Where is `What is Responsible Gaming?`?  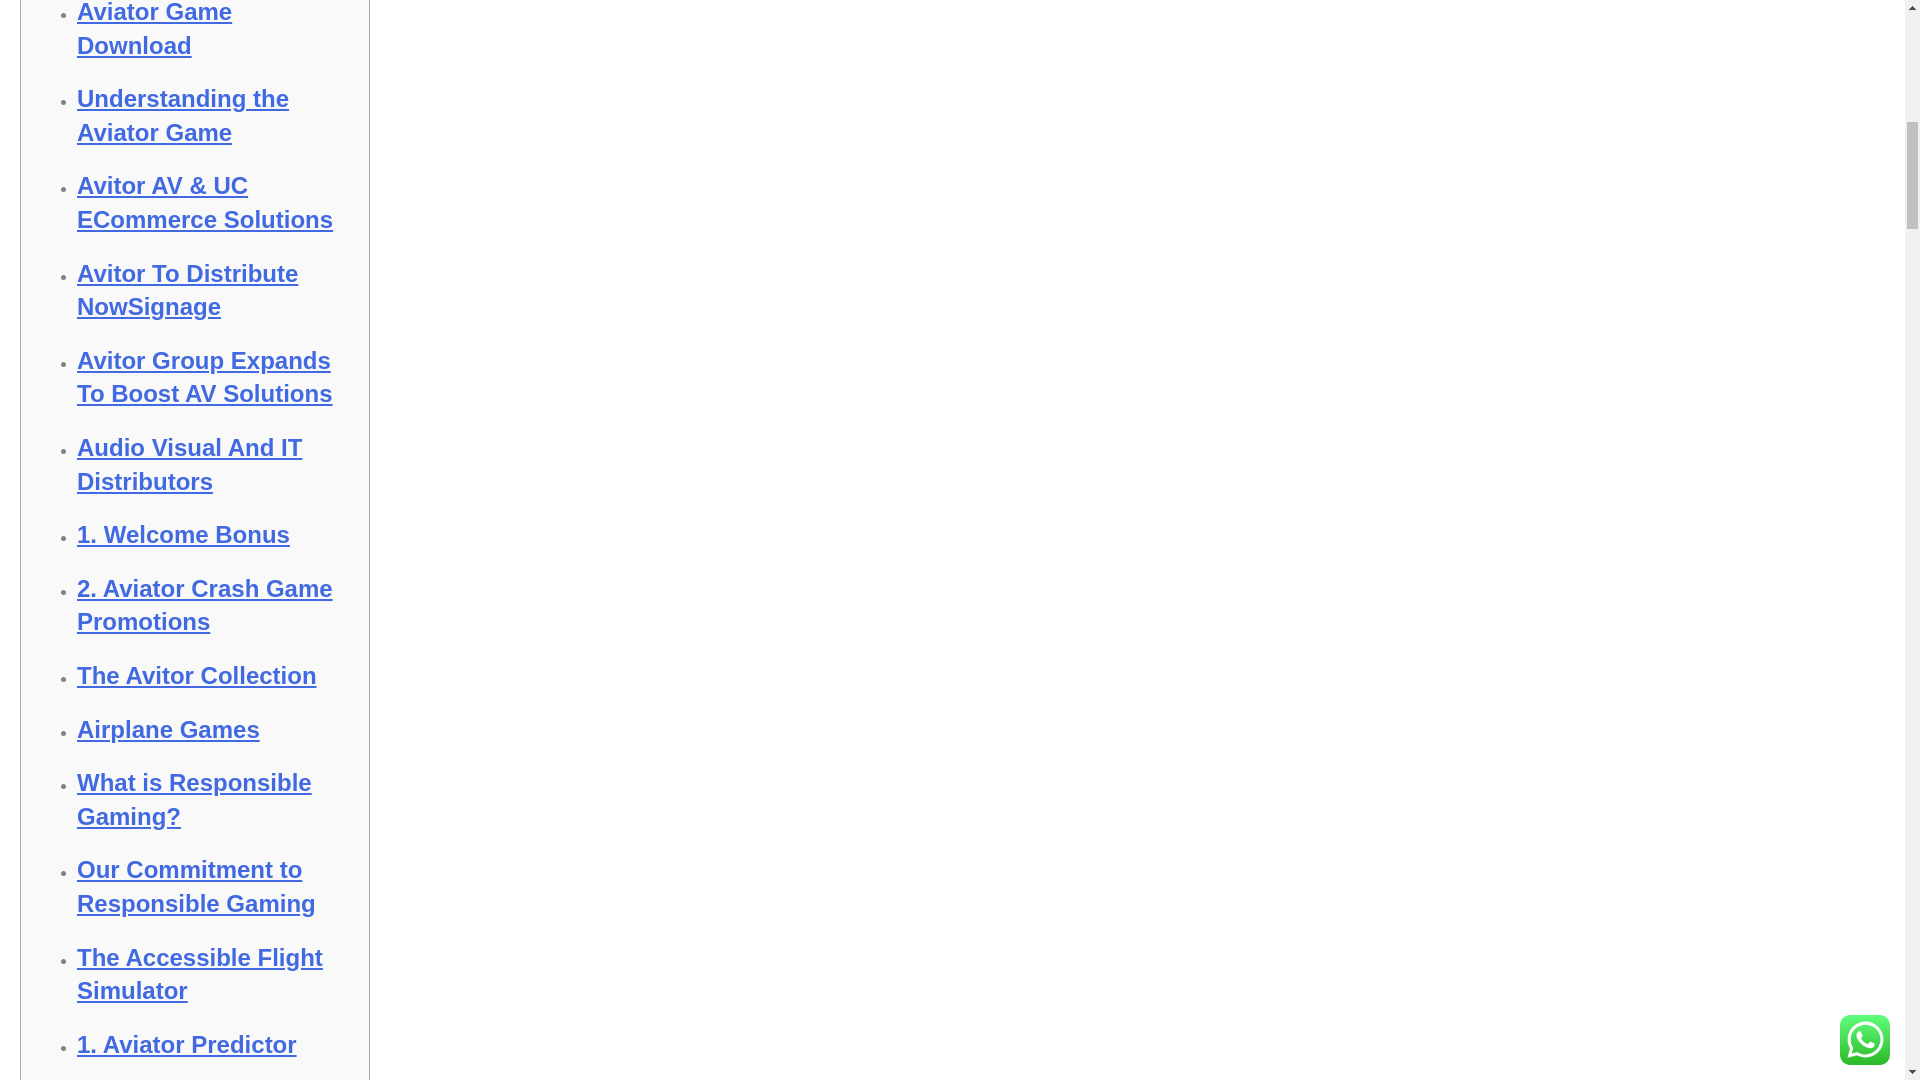
What is Responsible Gaming? is located at coordinates (194, 799).